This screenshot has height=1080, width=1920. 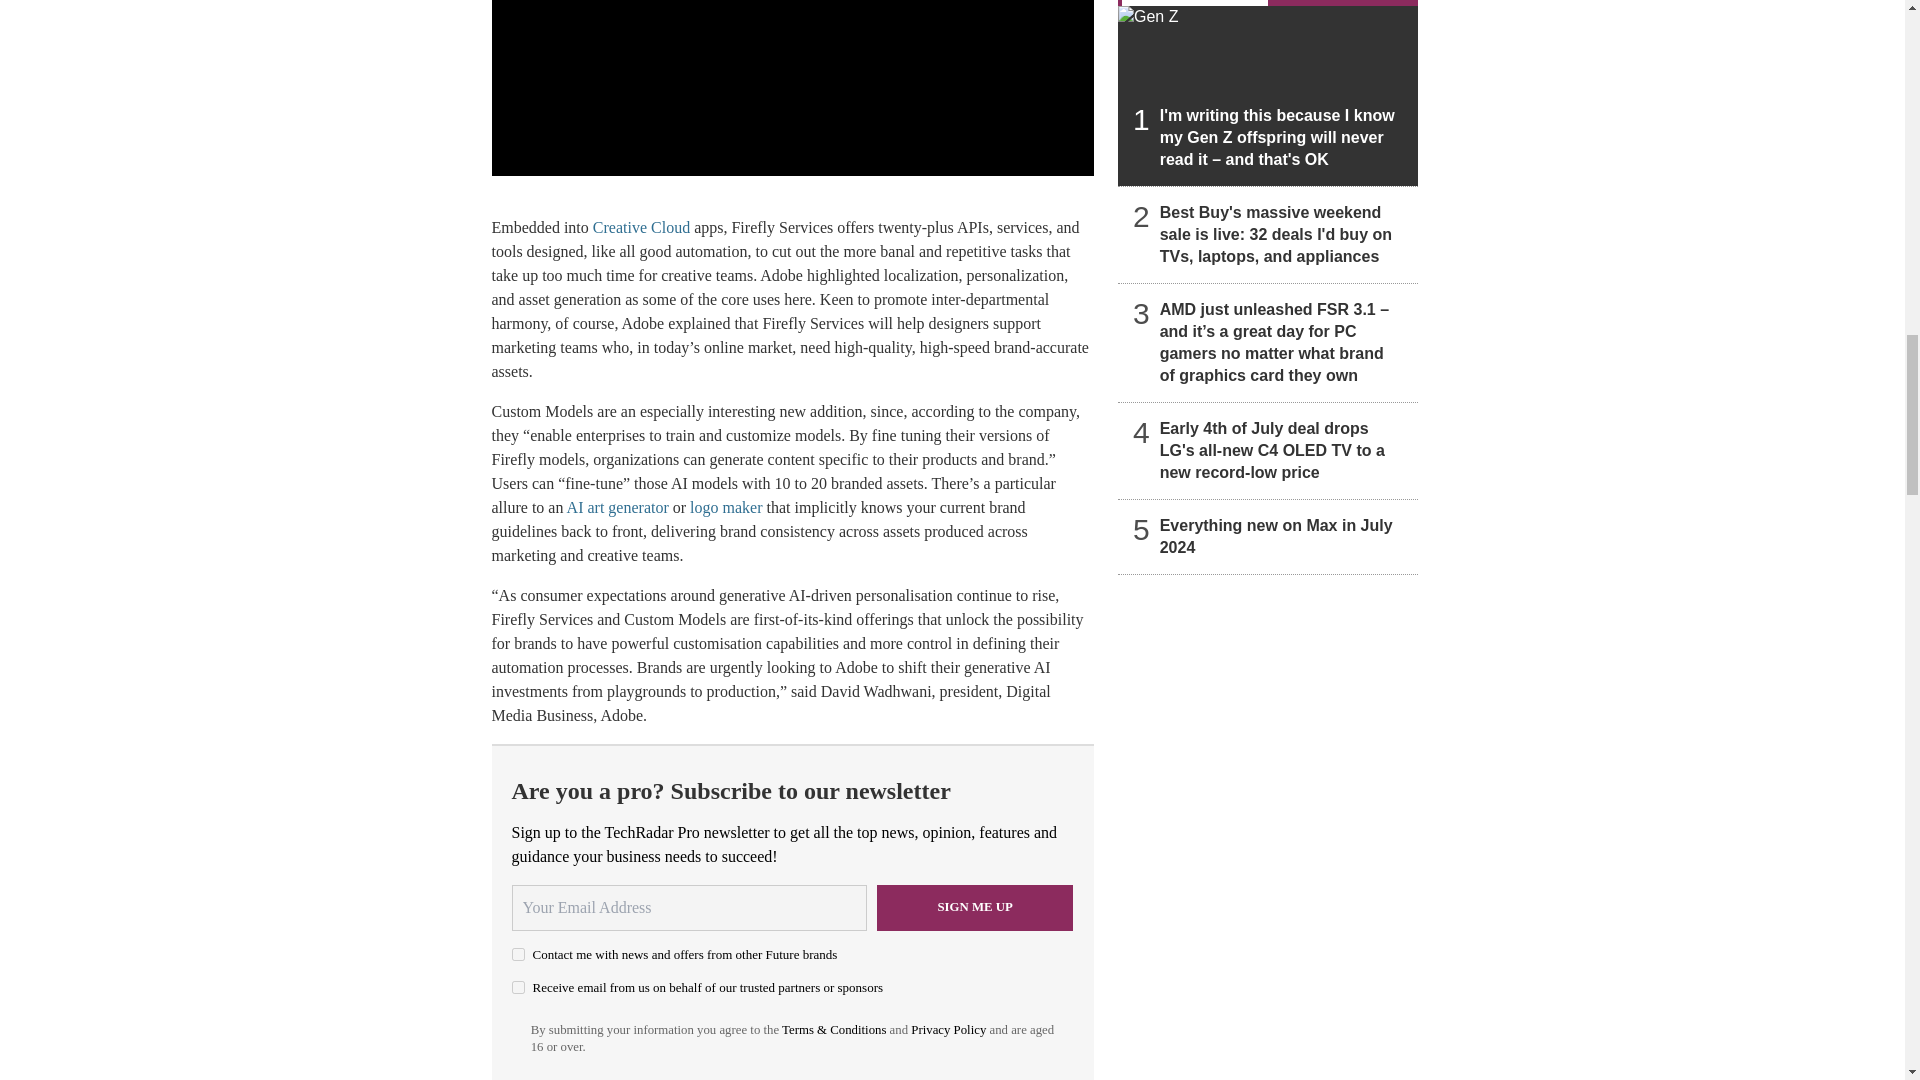 What do you see at coordinates (518, 954) in the screenshot?
I see `on` at bounding box center [518, 954].